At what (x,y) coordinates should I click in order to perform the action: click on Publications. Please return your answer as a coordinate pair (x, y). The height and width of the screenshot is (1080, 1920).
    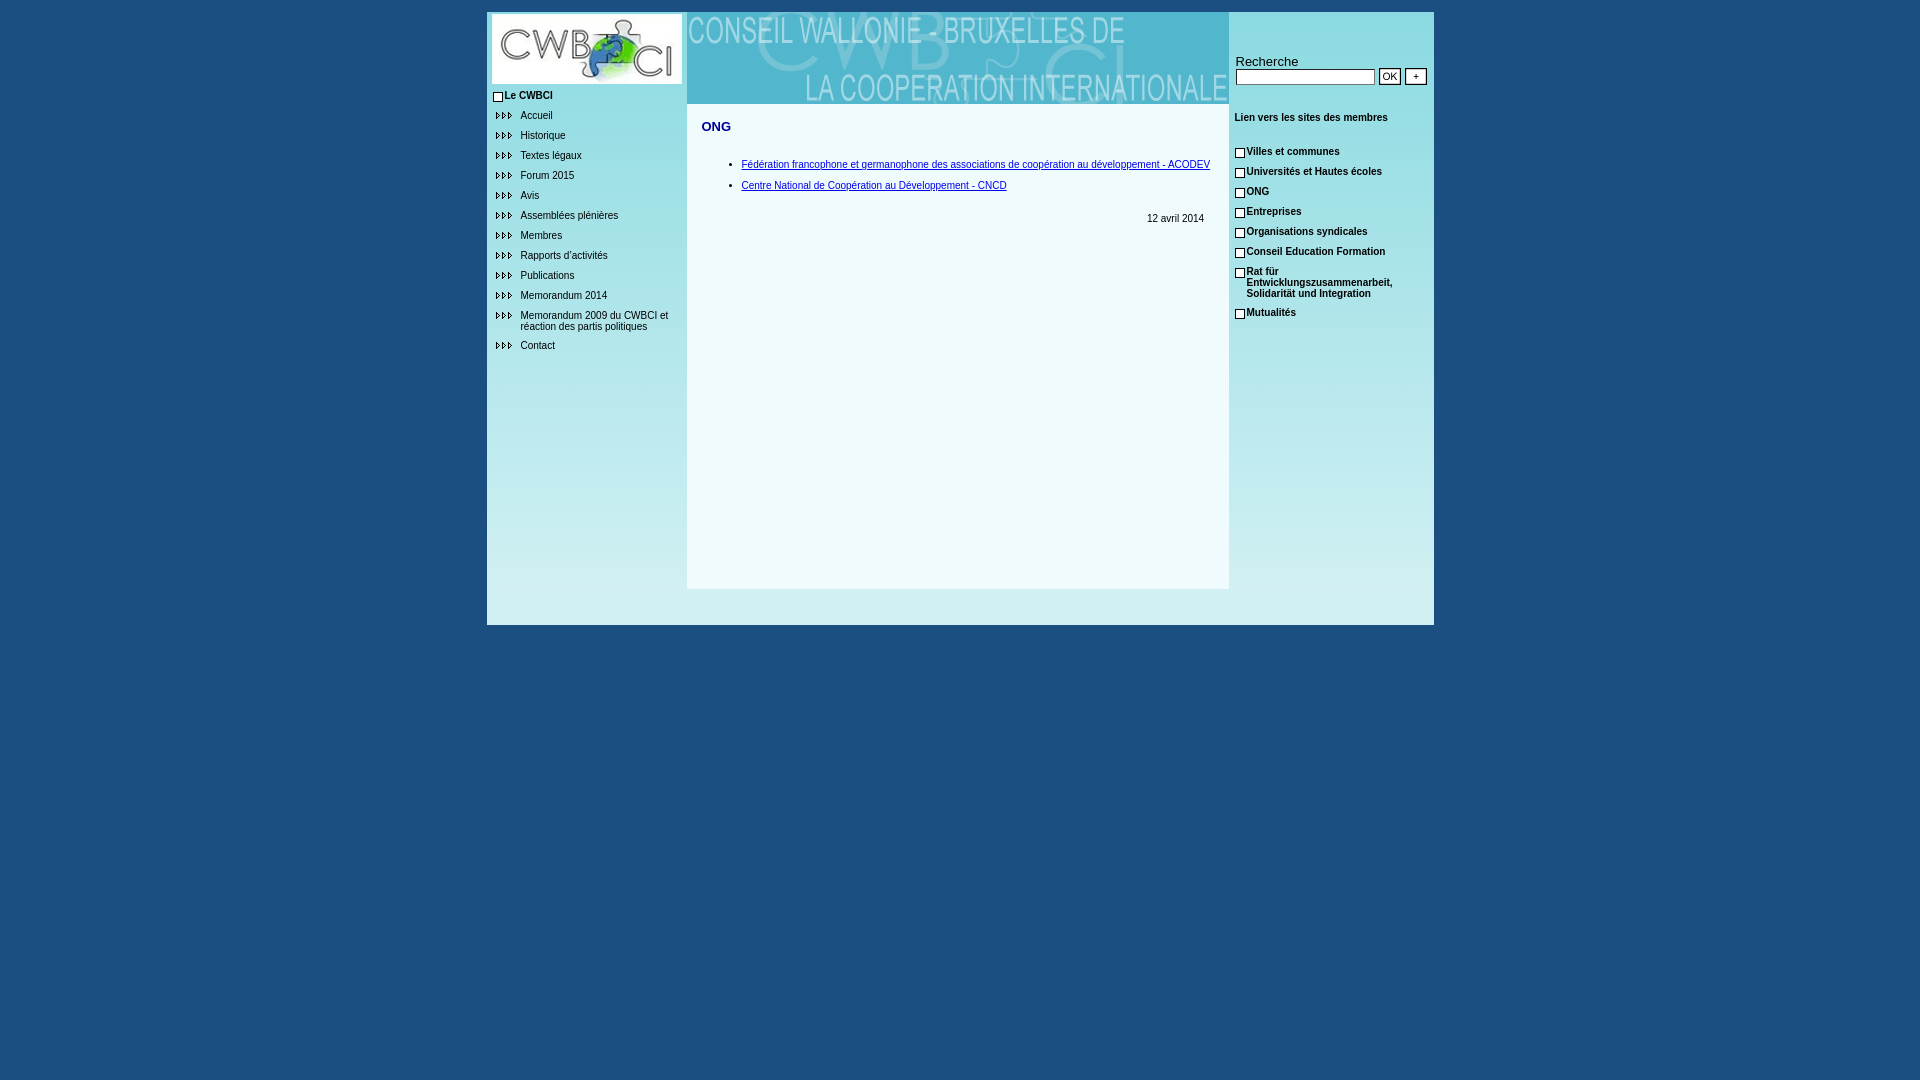
    Looking at the image, I should click on (547, 274).